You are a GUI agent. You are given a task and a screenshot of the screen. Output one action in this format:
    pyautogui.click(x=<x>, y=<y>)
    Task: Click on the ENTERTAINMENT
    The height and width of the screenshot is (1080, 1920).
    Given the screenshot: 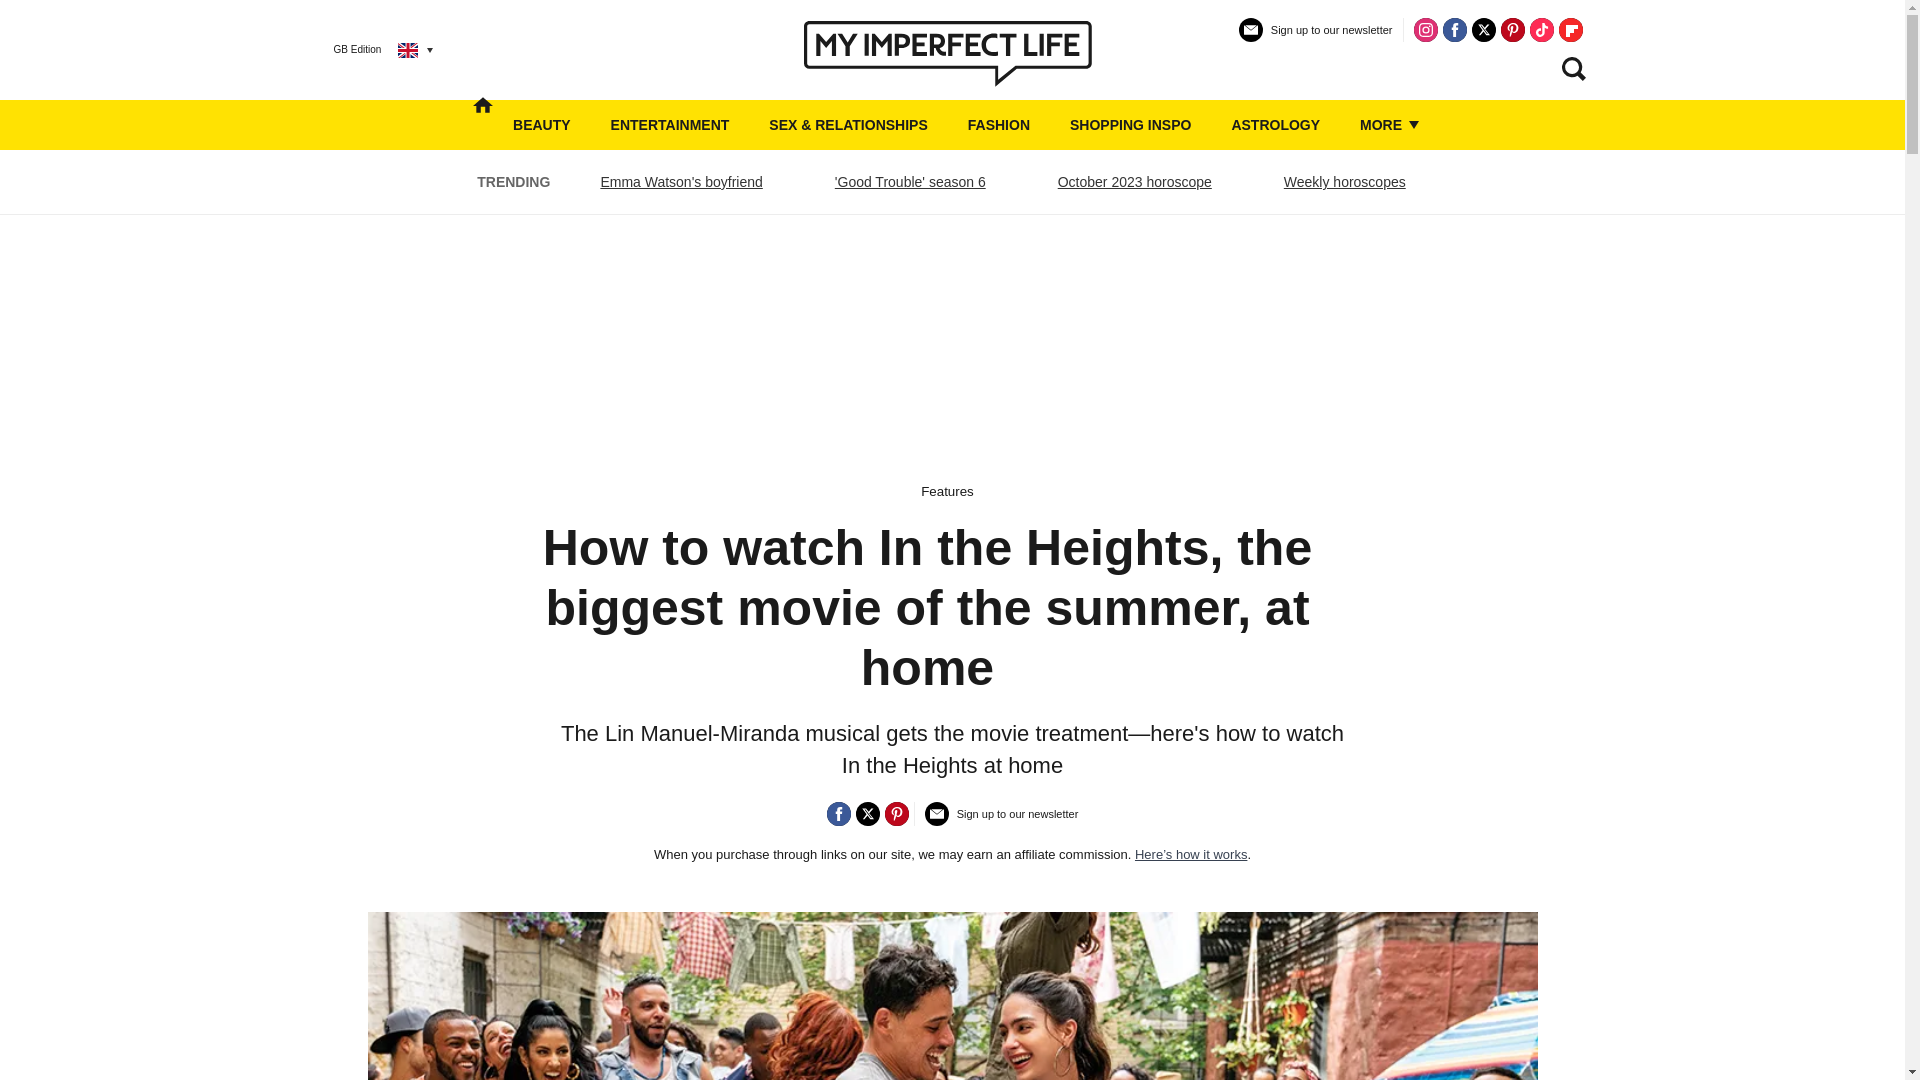 What is the action you would take?
    pyautogui.click(x=670, y=125)
    